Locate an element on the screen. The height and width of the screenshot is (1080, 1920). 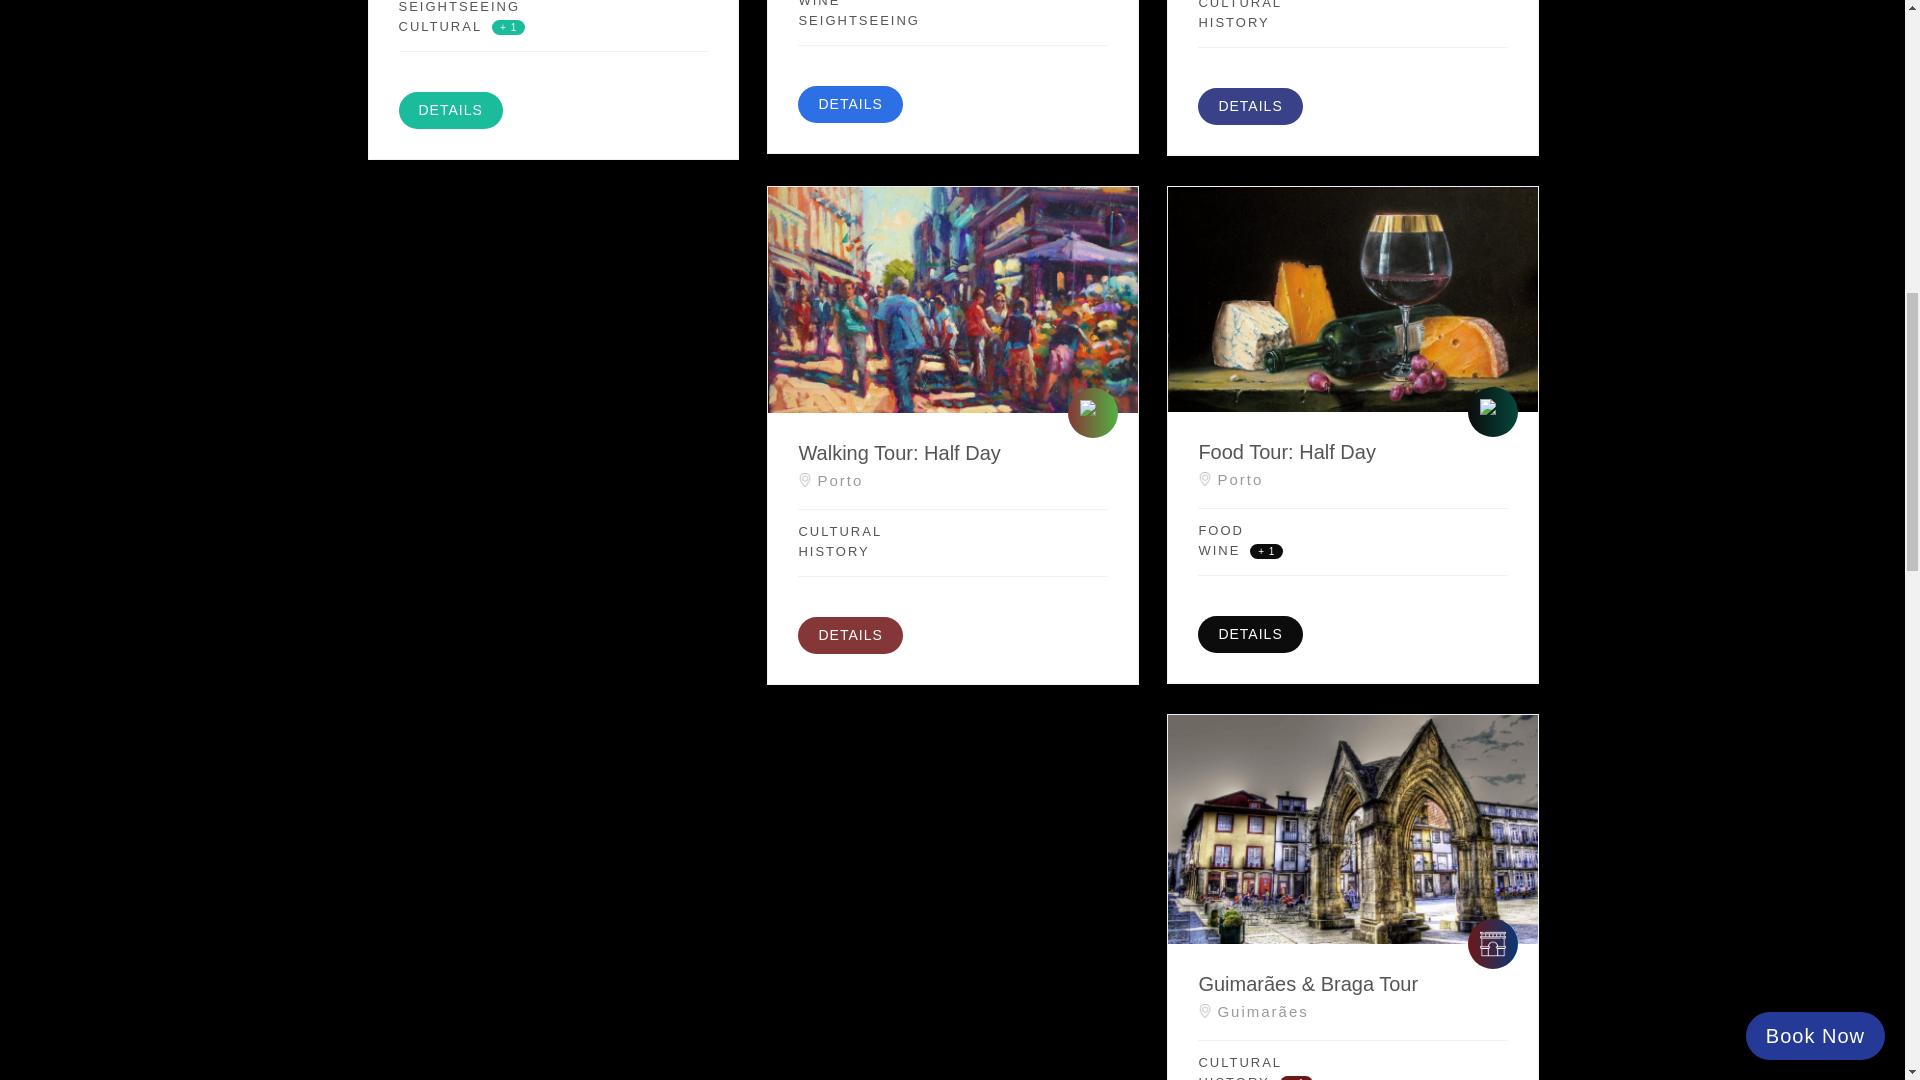
Food Tour: Half Day is located at coordinates (1352, 452).